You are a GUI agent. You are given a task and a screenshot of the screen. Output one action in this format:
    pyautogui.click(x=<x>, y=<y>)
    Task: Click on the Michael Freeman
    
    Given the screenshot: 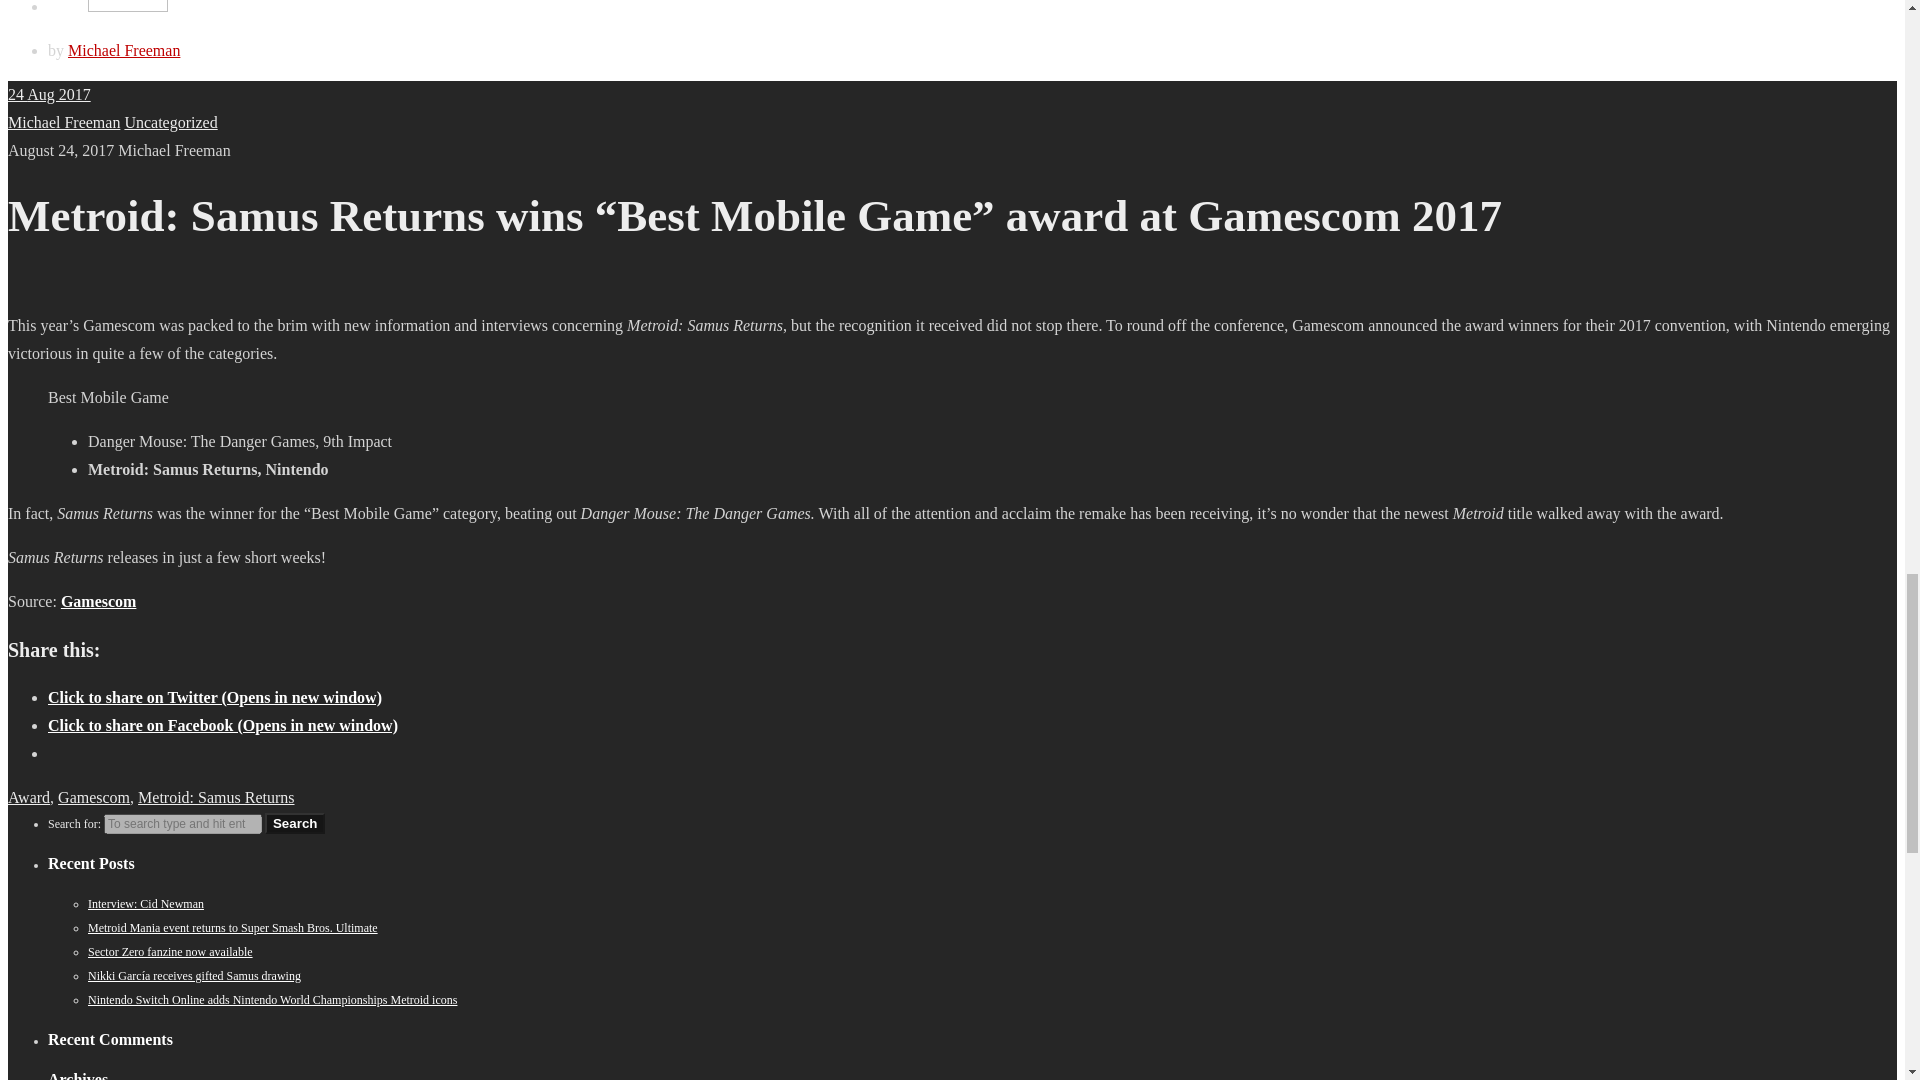 What is the action you would take?
    pyautogui.click(x=124, y=50)
    